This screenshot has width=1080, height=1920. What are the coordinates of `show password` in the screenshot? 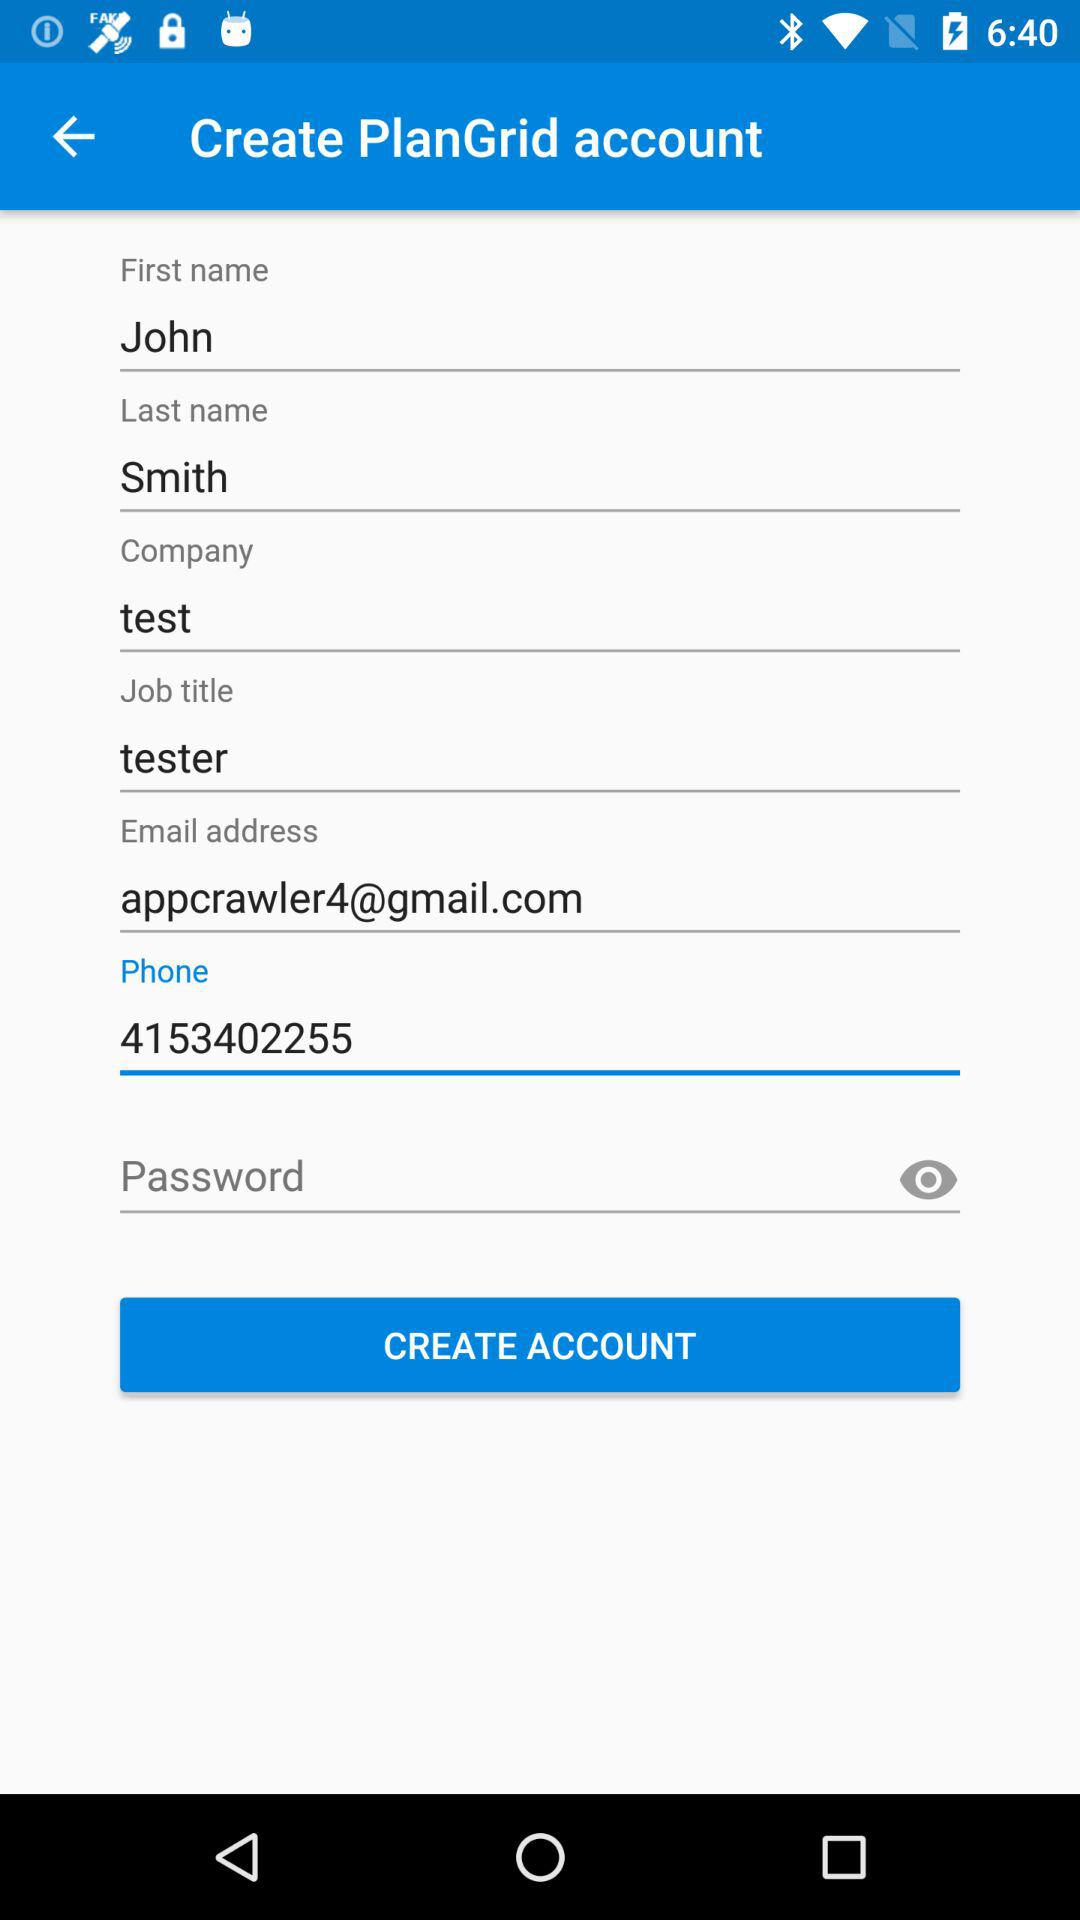 It's located at (928, 1180).